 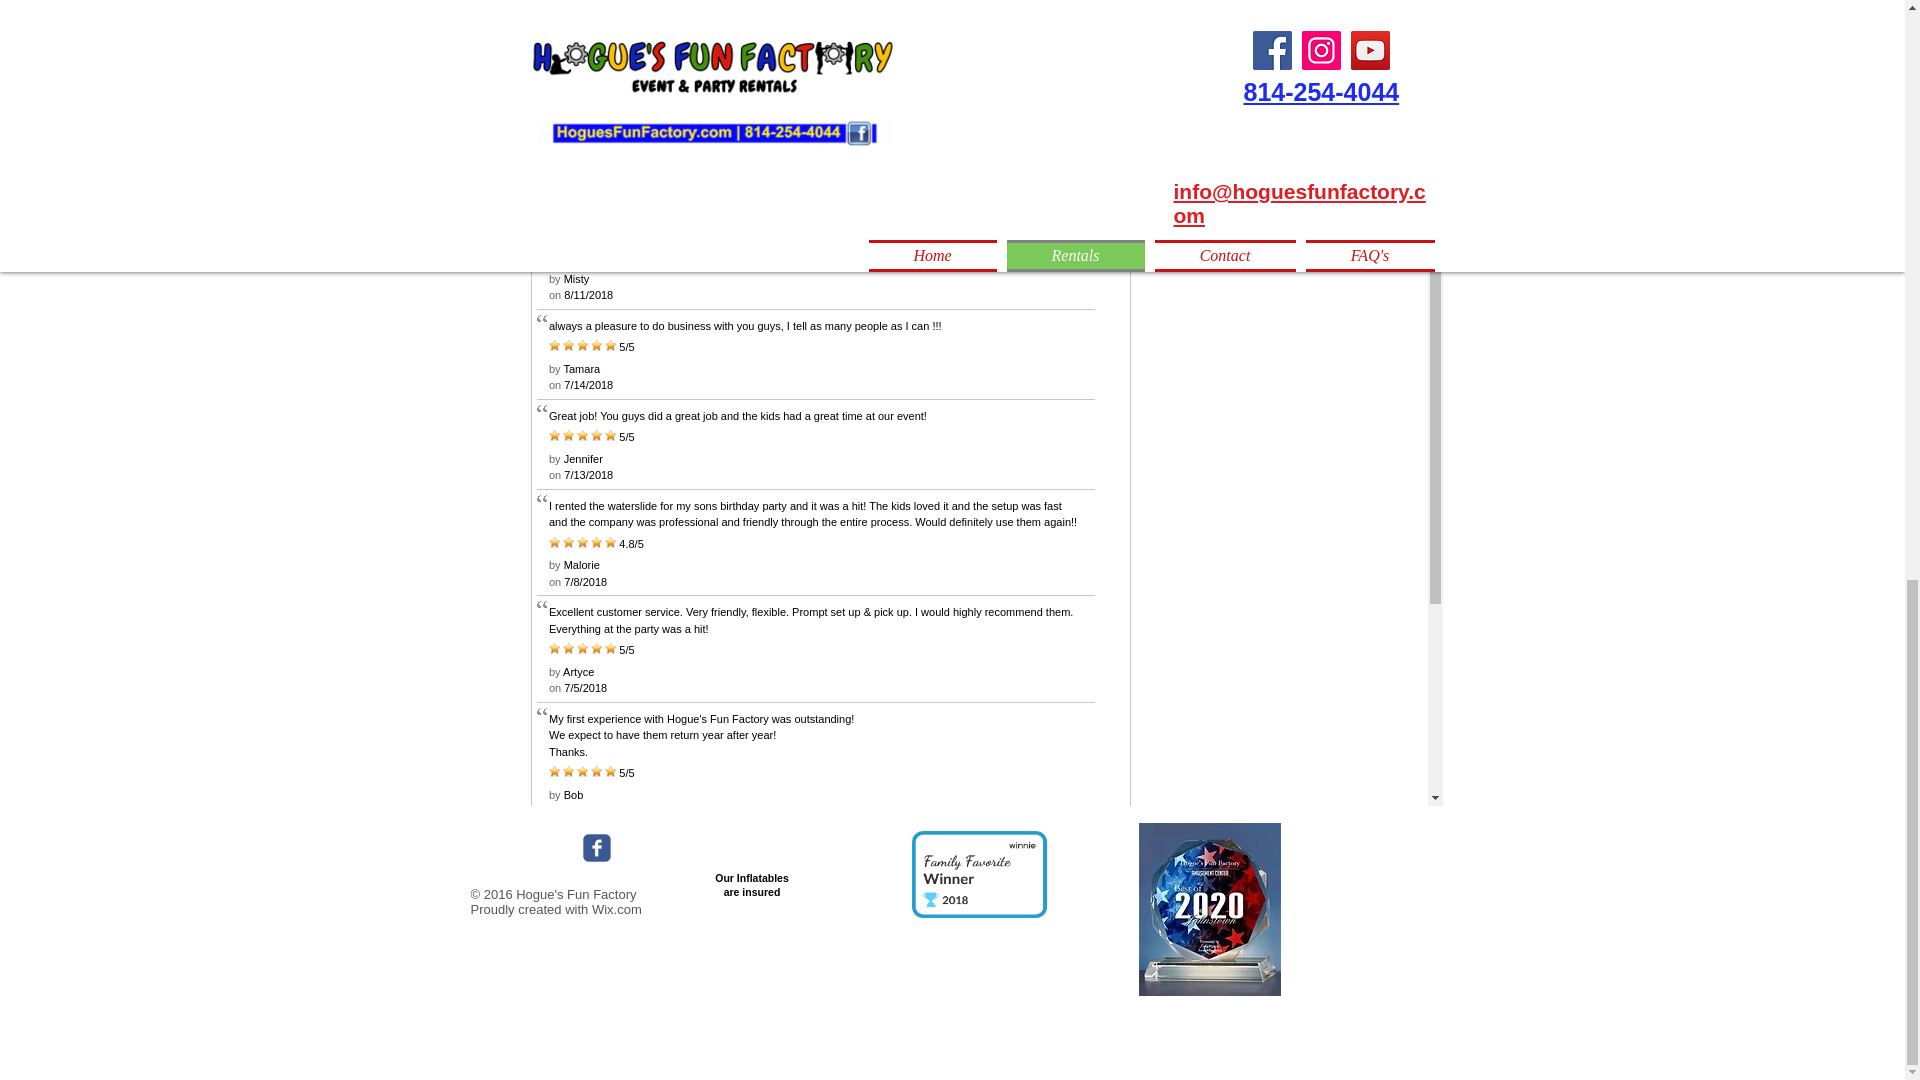 What do you see at coordinates (764, 904) in the screenshot?
I see `Embedded Content` at bounding box center [764, 904].